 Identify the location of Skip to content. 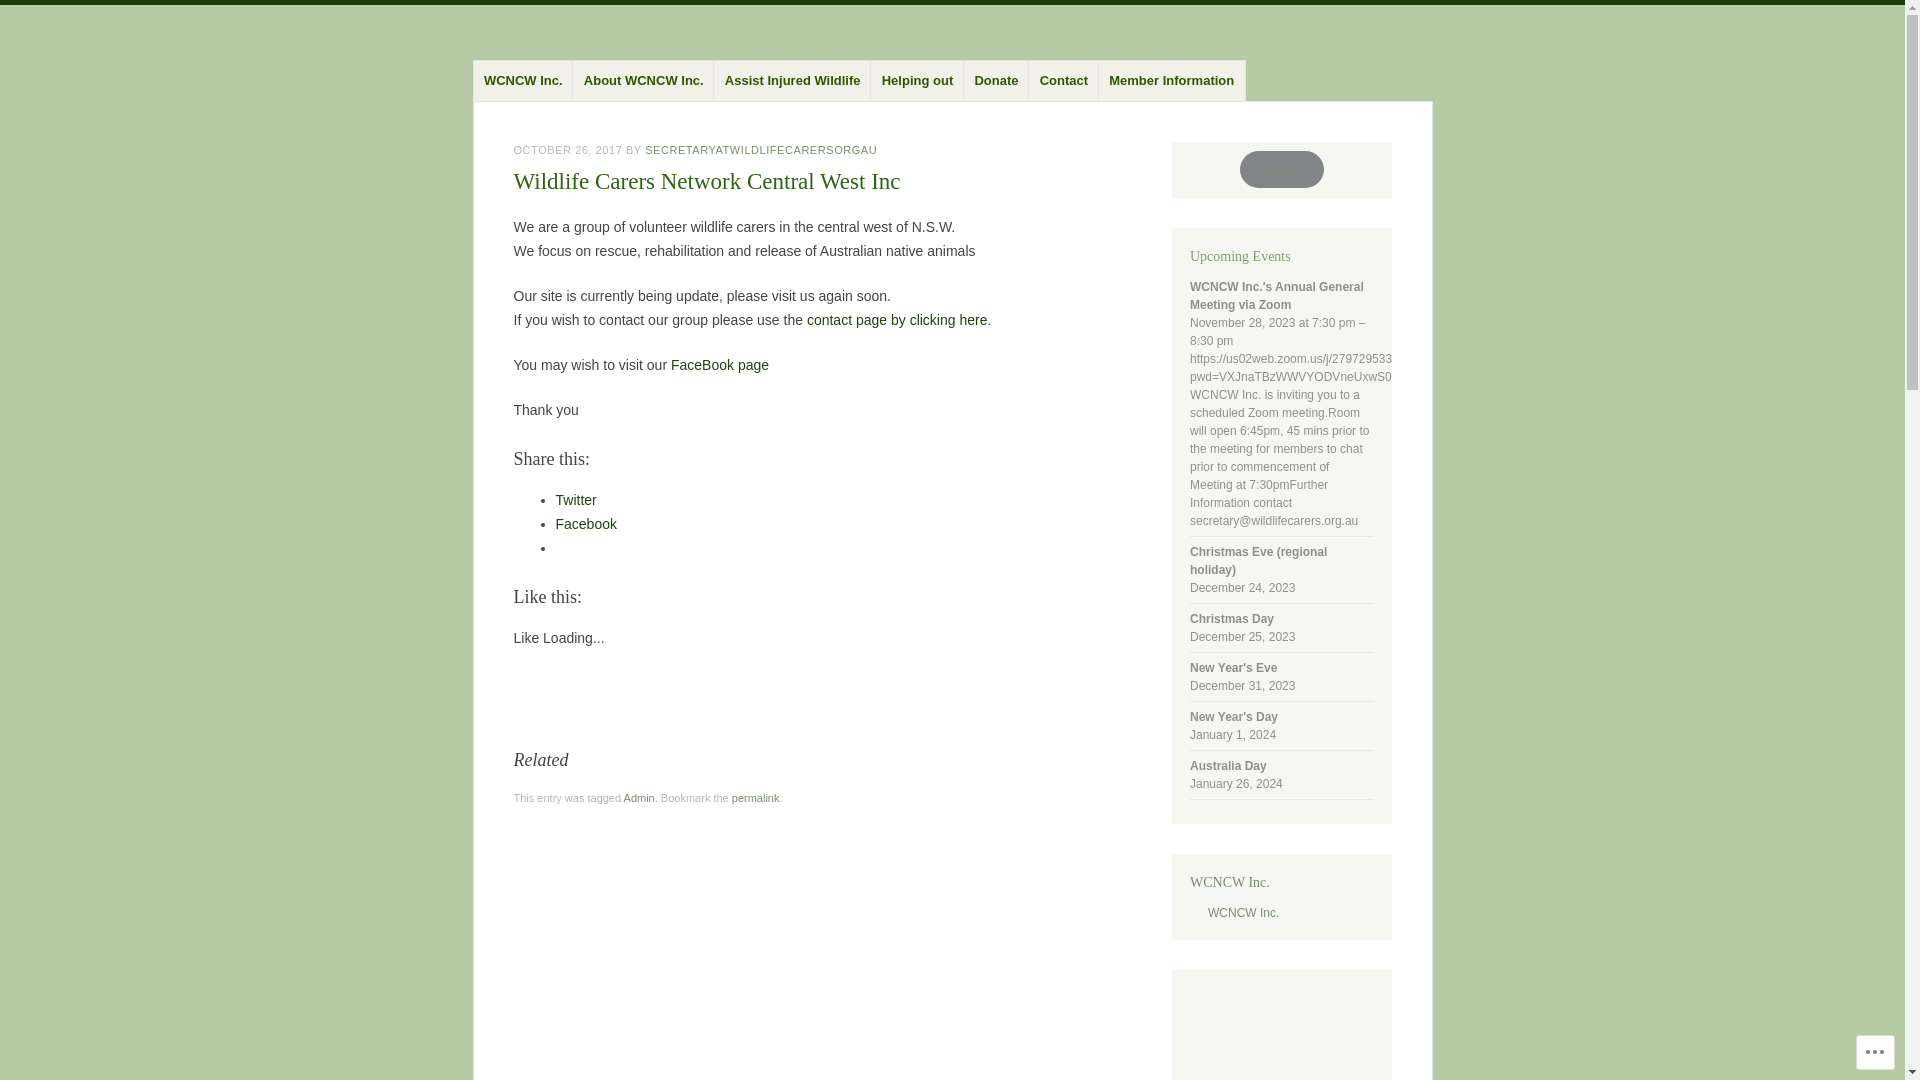
(525, 65).